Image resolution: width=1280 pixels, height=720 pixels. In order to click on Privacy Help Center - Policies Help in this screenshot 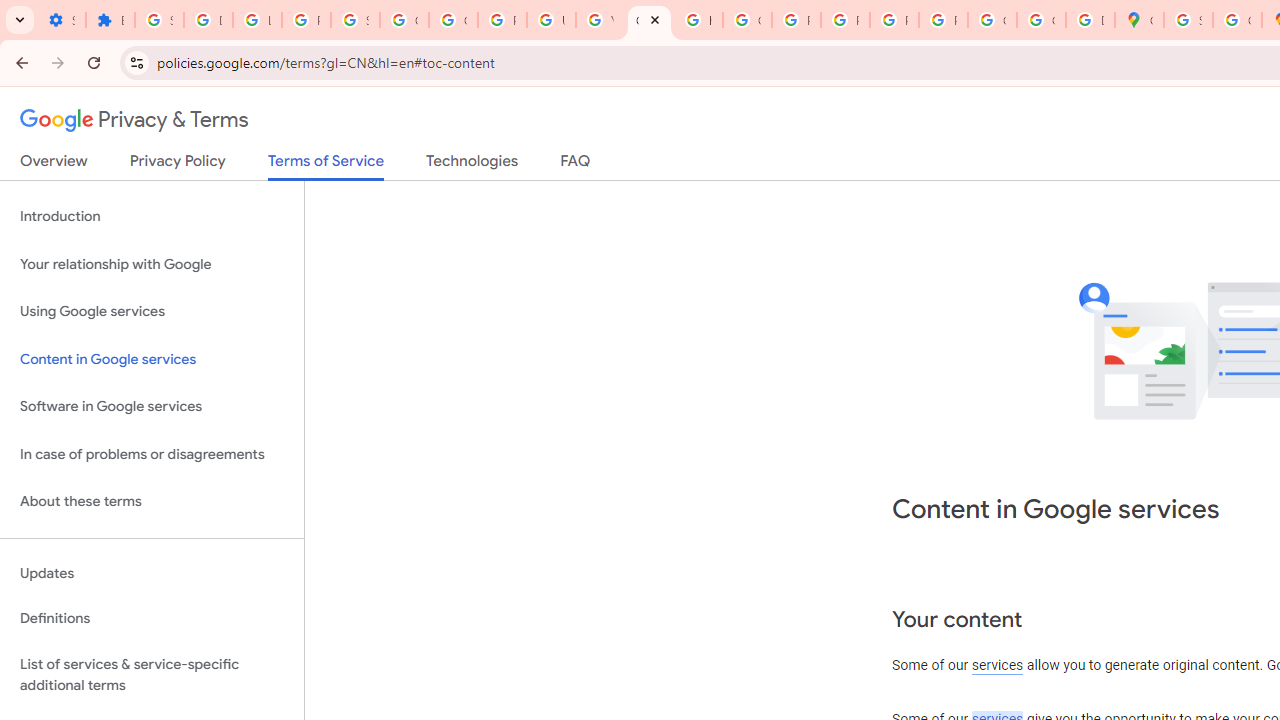, I will do `click(796, 20)`.